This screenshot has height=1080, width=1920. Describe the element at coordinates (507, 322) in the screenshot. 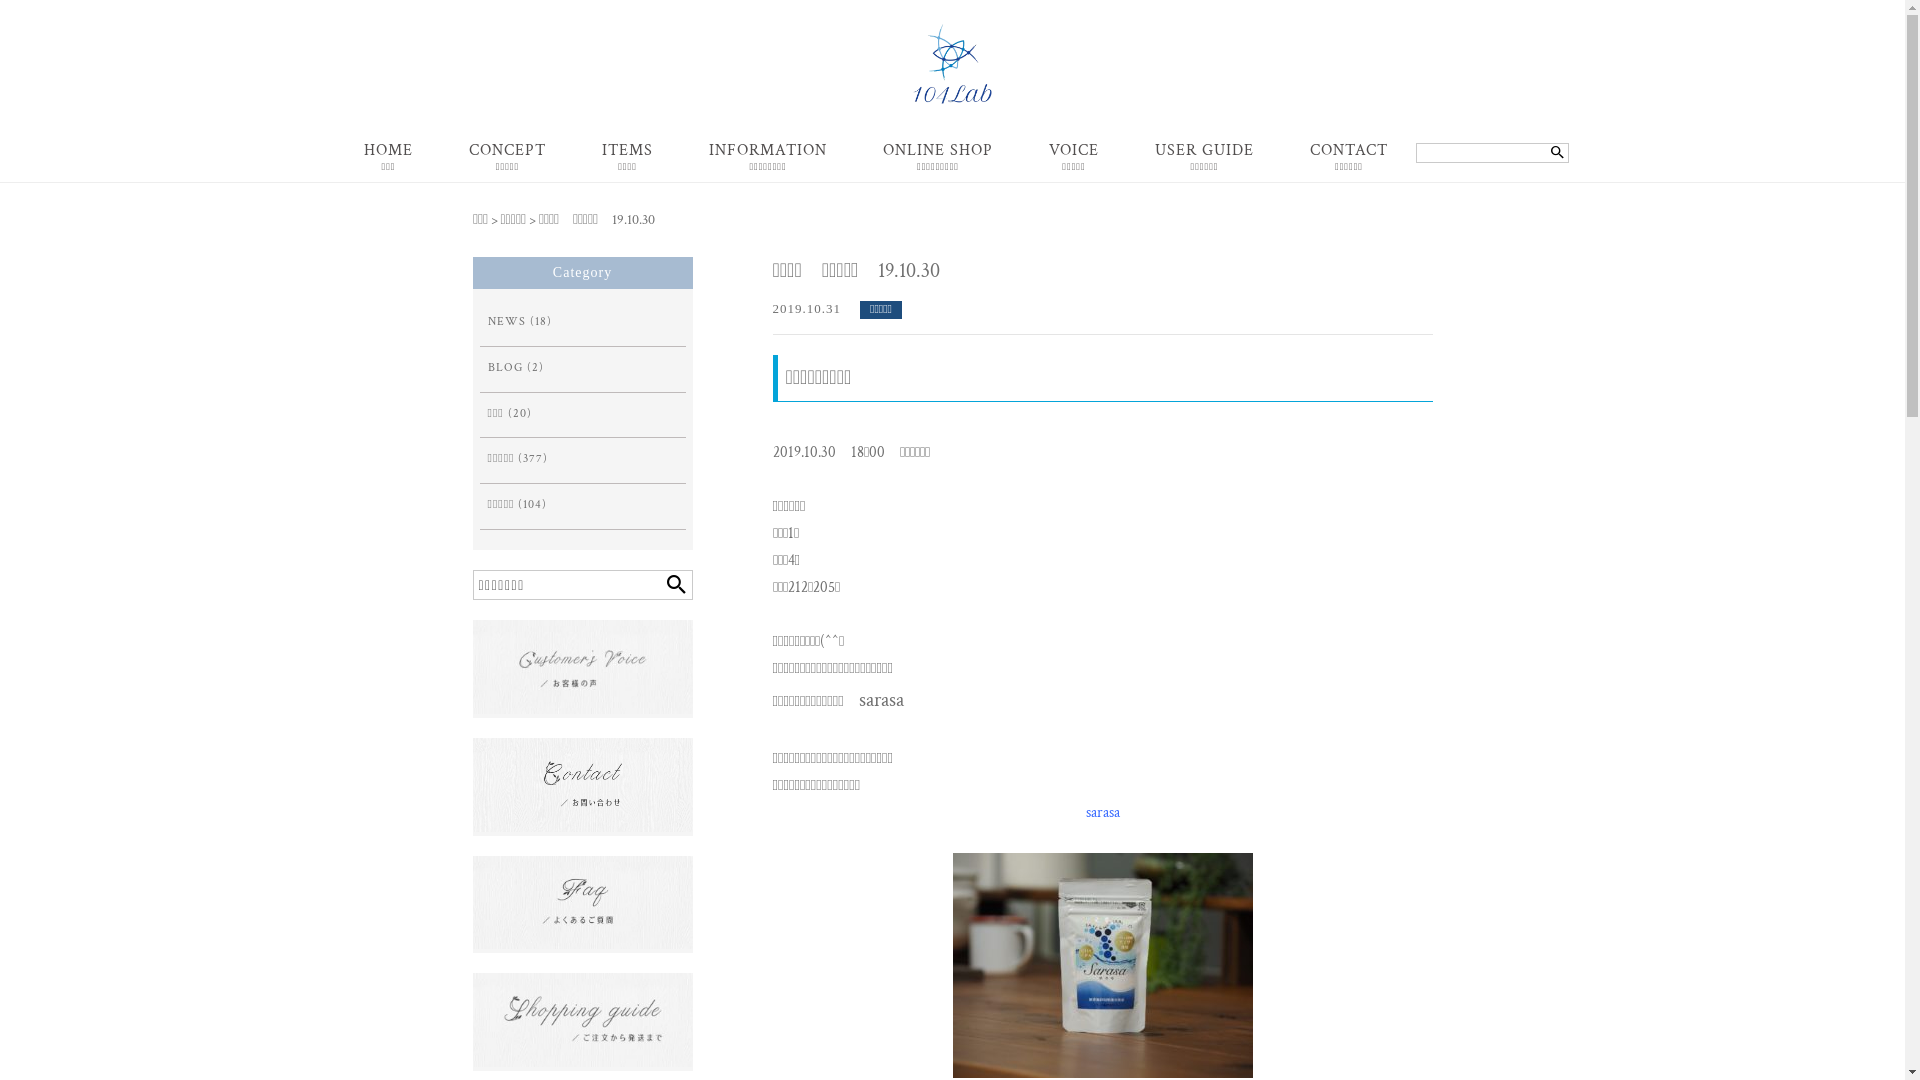

I see `NEWS` at that location.